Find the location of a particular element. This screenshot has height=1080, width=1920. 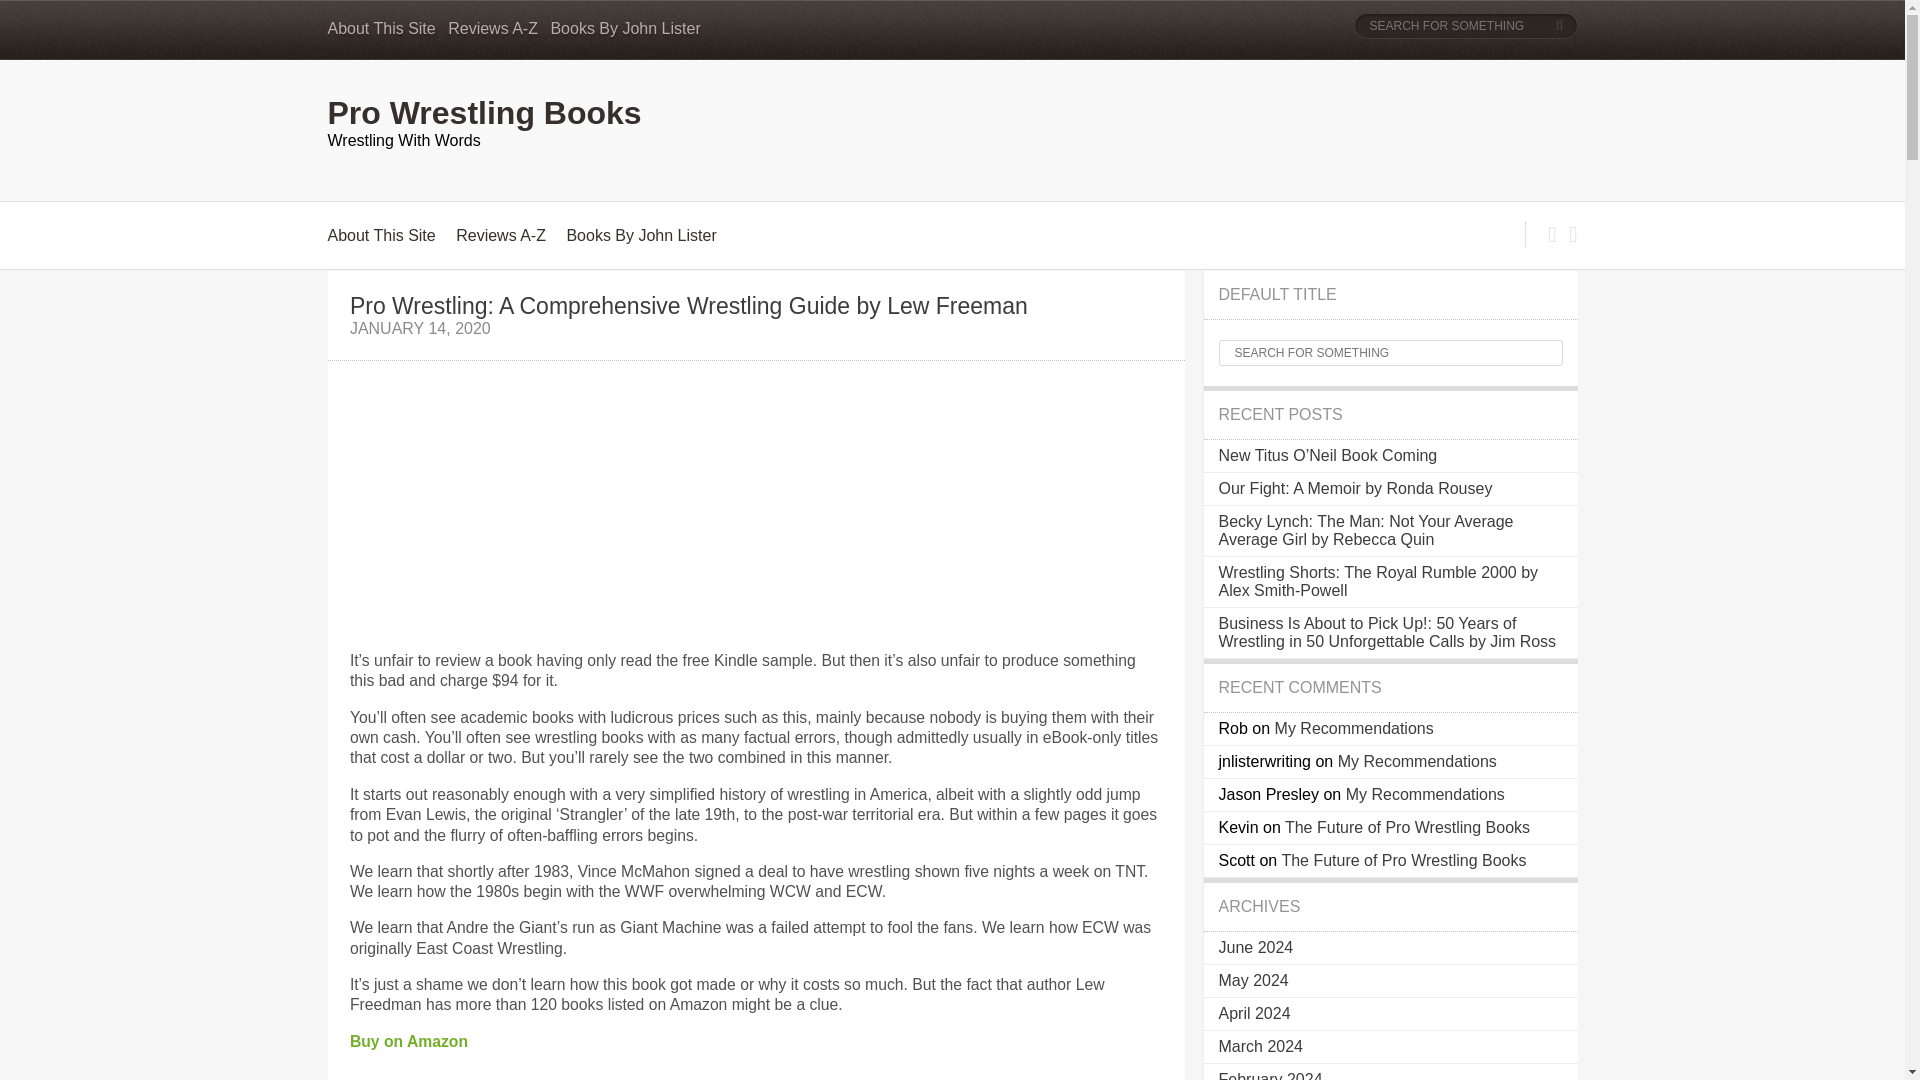

March 2024 is located at coordinates (1260, 1046).